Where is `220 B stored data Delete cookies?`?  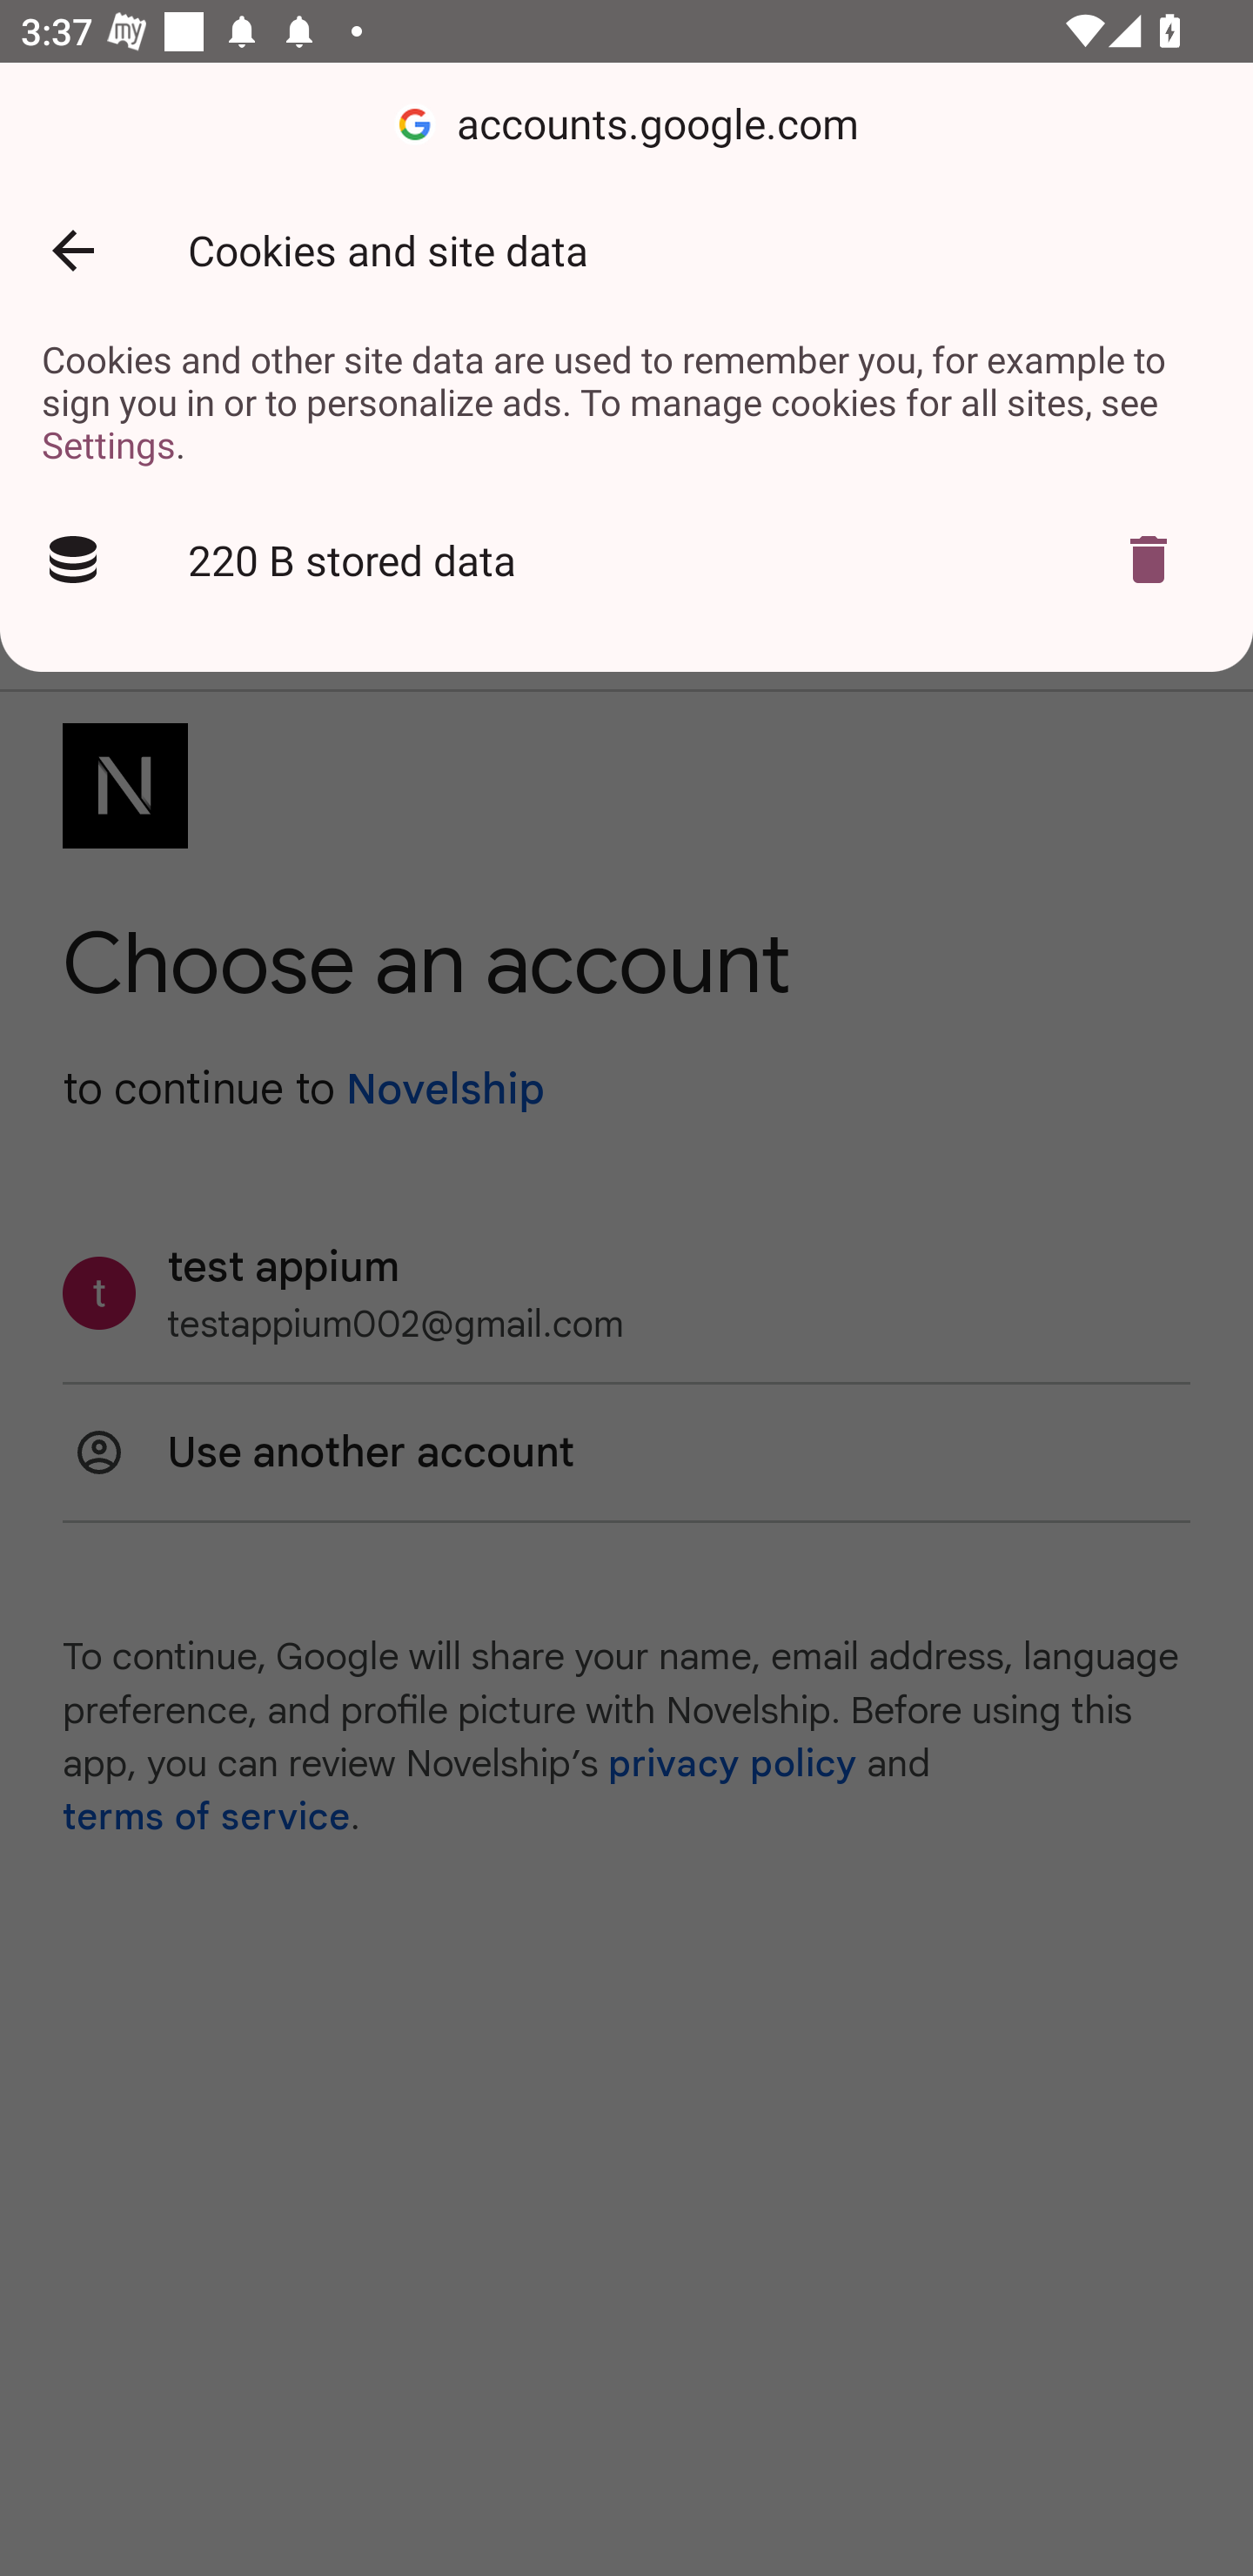 220 B stored data Delete cookies? is located at coordinates (626, 560).